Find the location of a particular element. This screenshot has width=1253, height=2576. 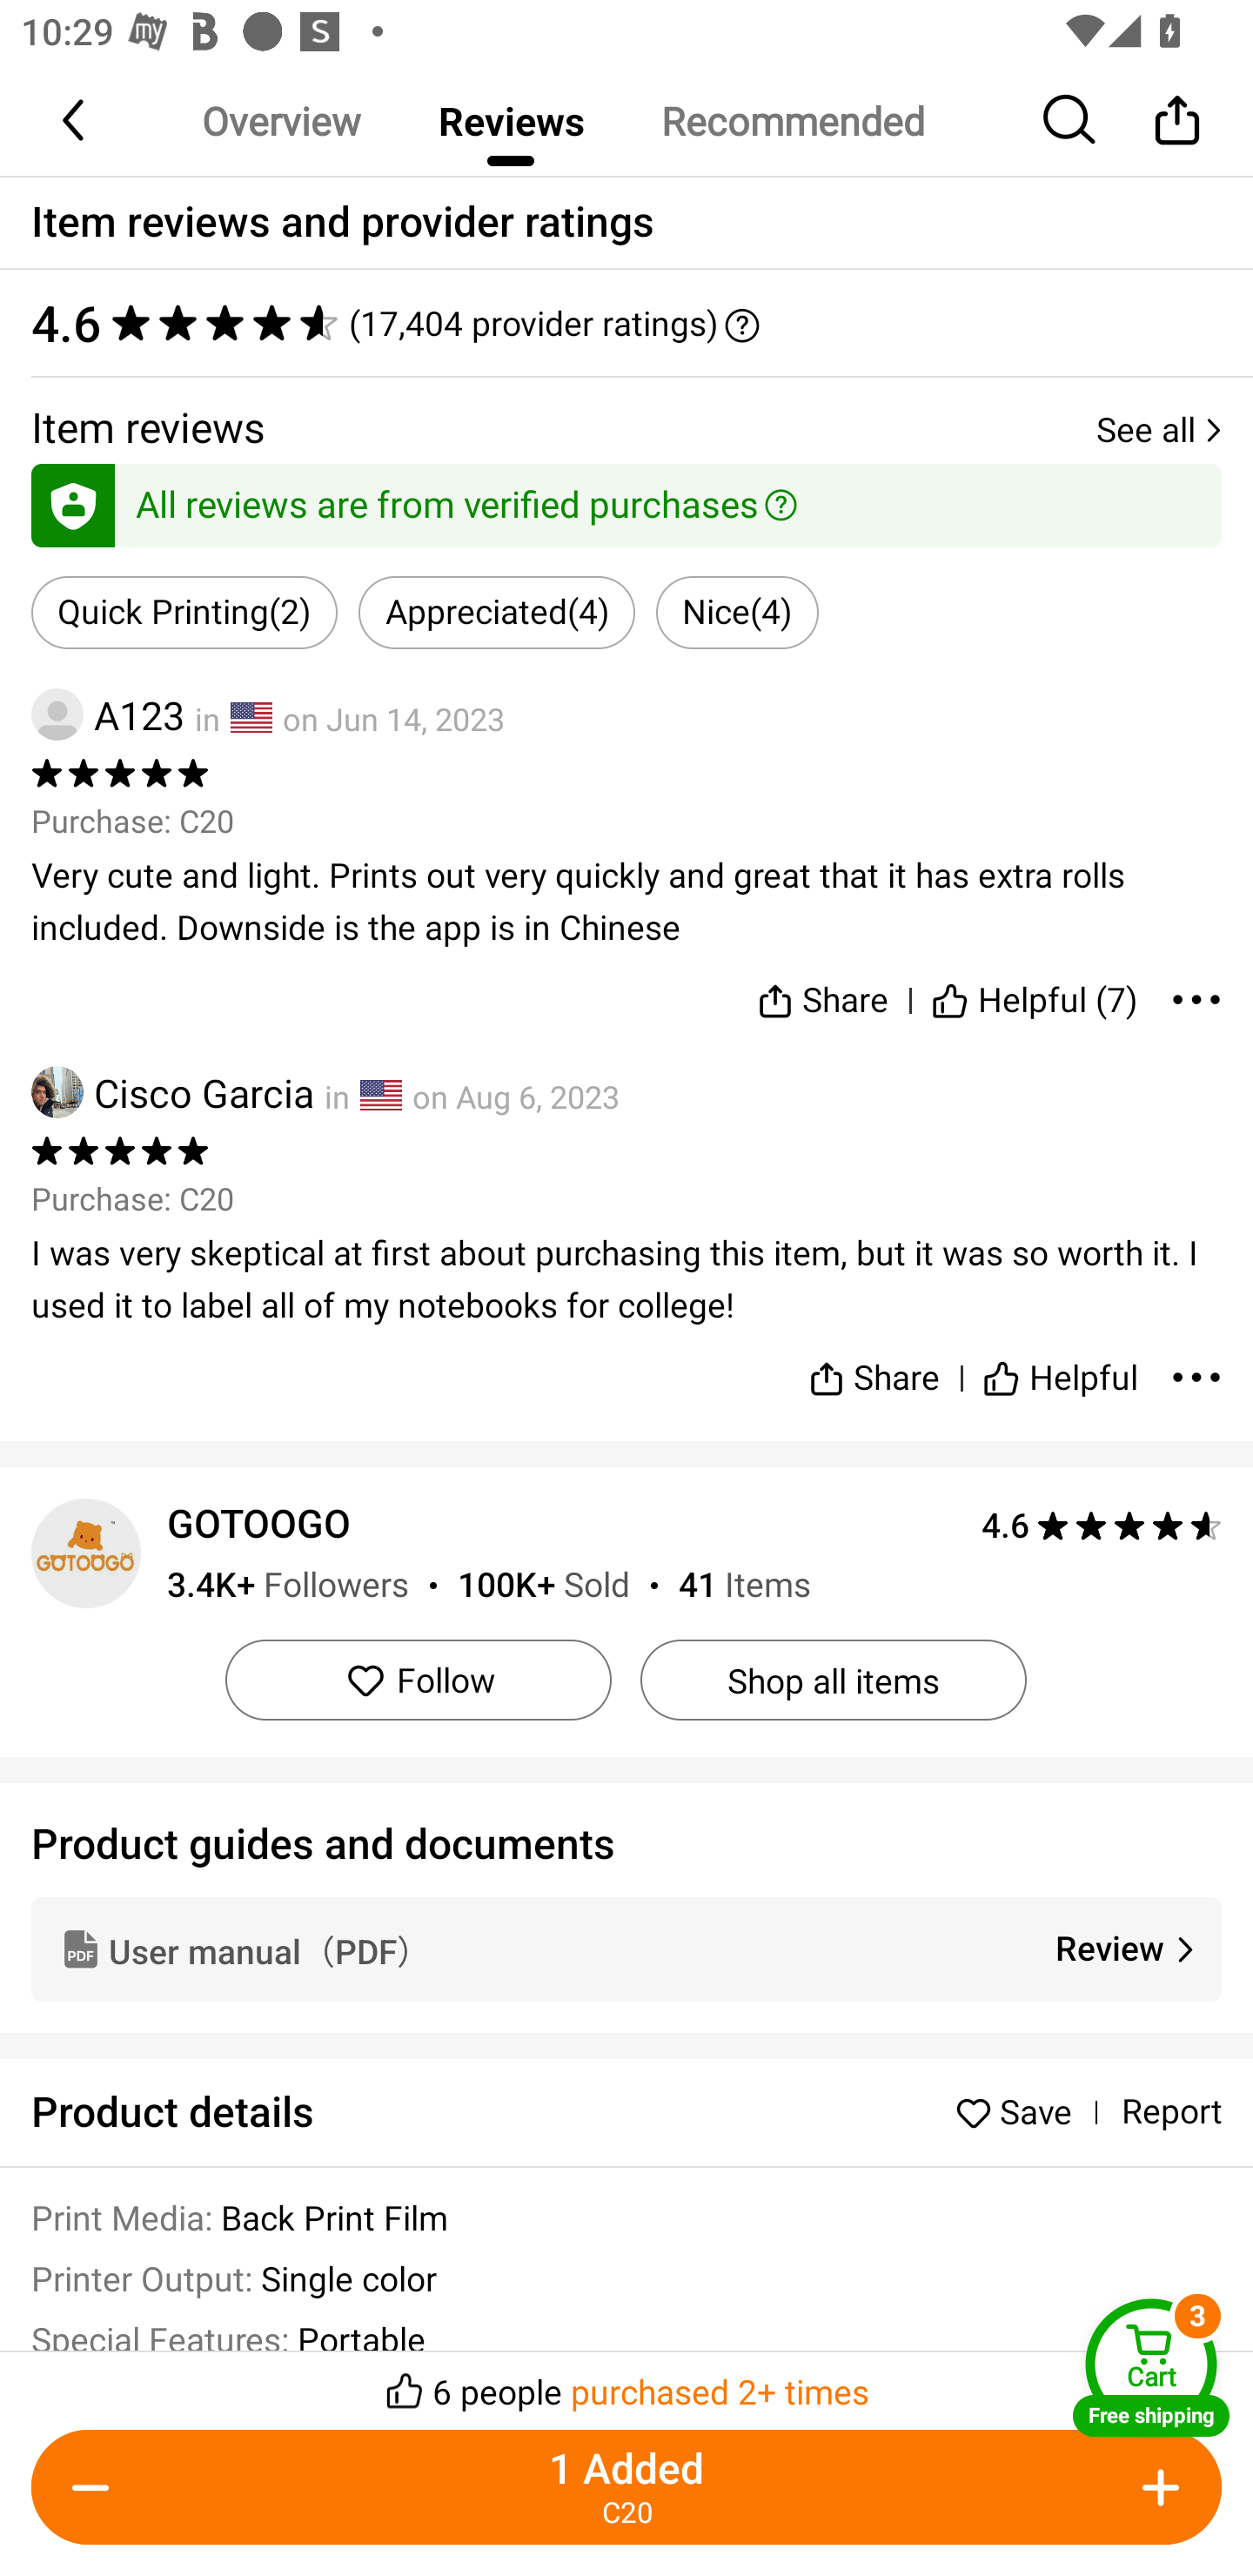

Share is located at coordinates (1176, 119).